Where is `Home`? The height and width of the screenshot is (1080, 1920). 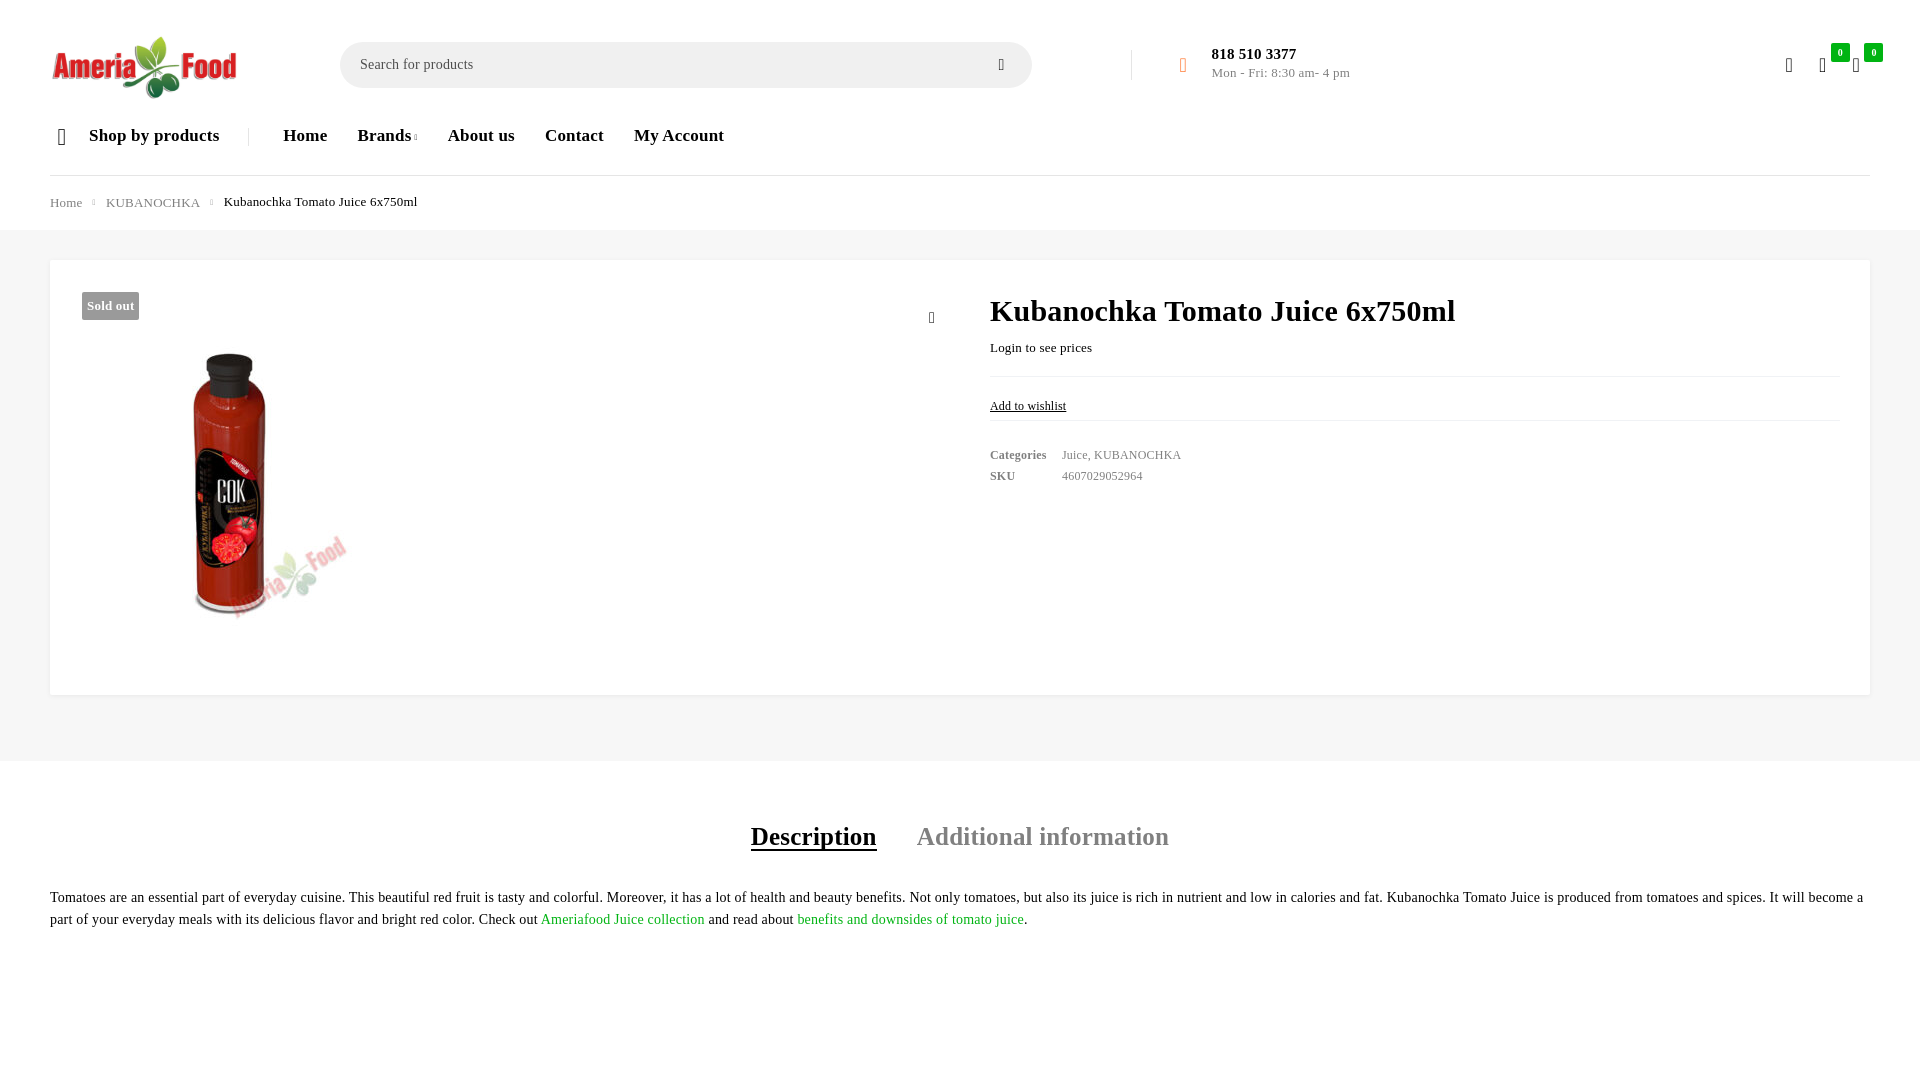 Home is located at coordinates (66, 202).